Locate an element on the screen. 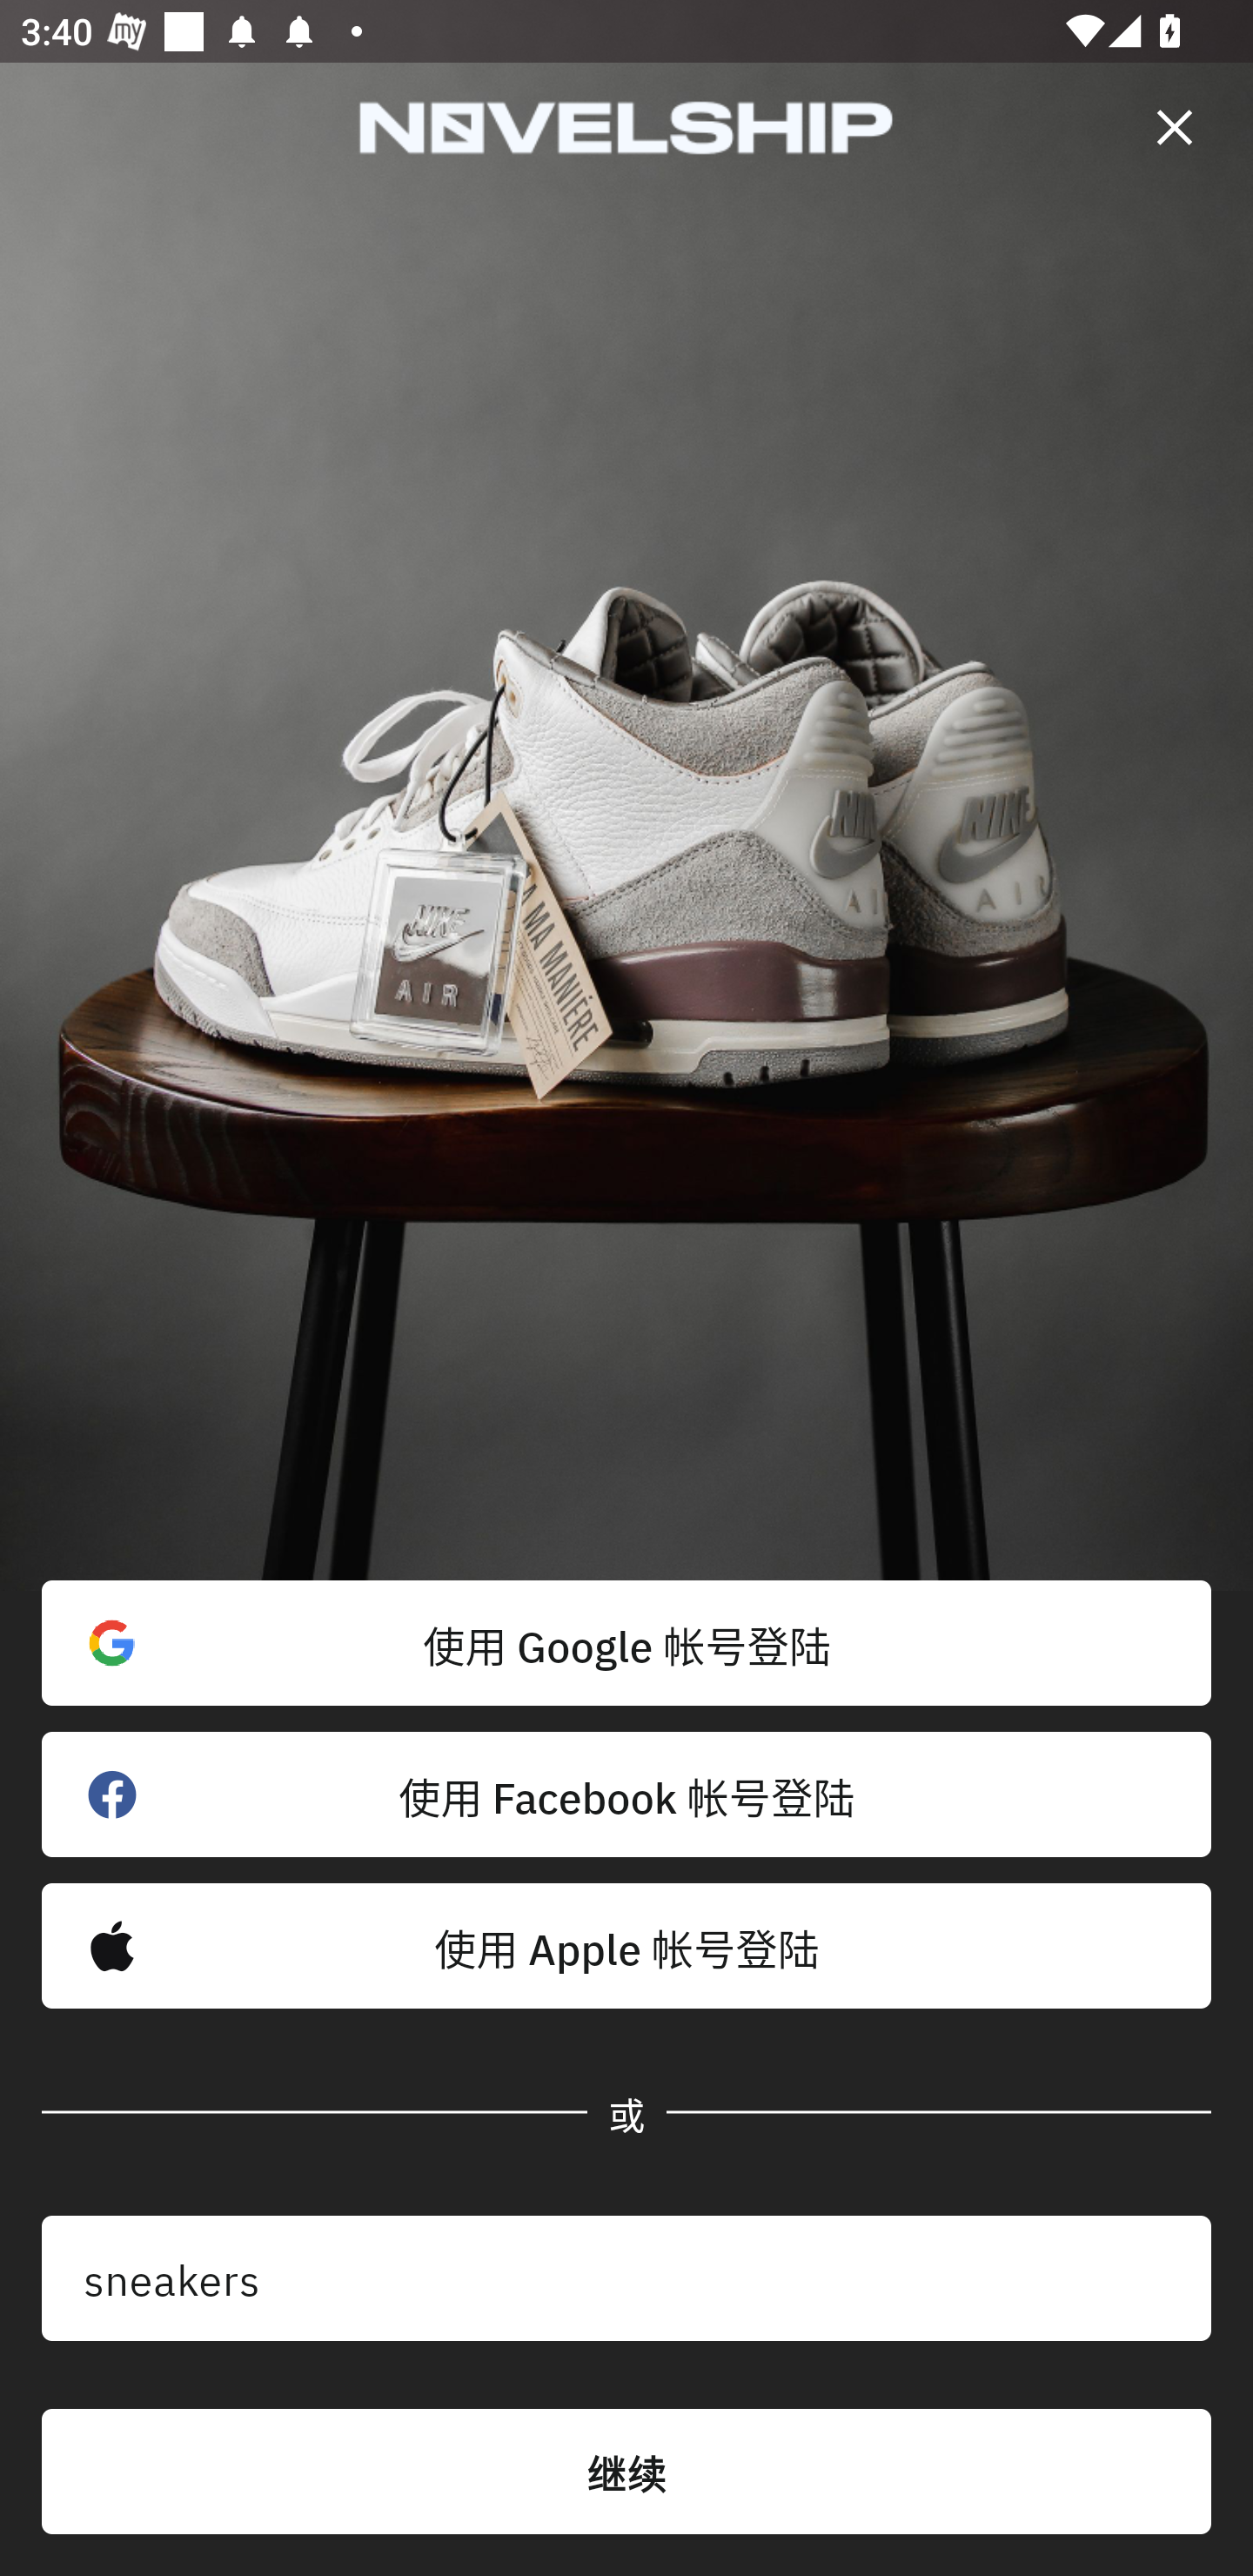 The image size is (1253, 2576). 继续 is located at coordinates (626, 2472).